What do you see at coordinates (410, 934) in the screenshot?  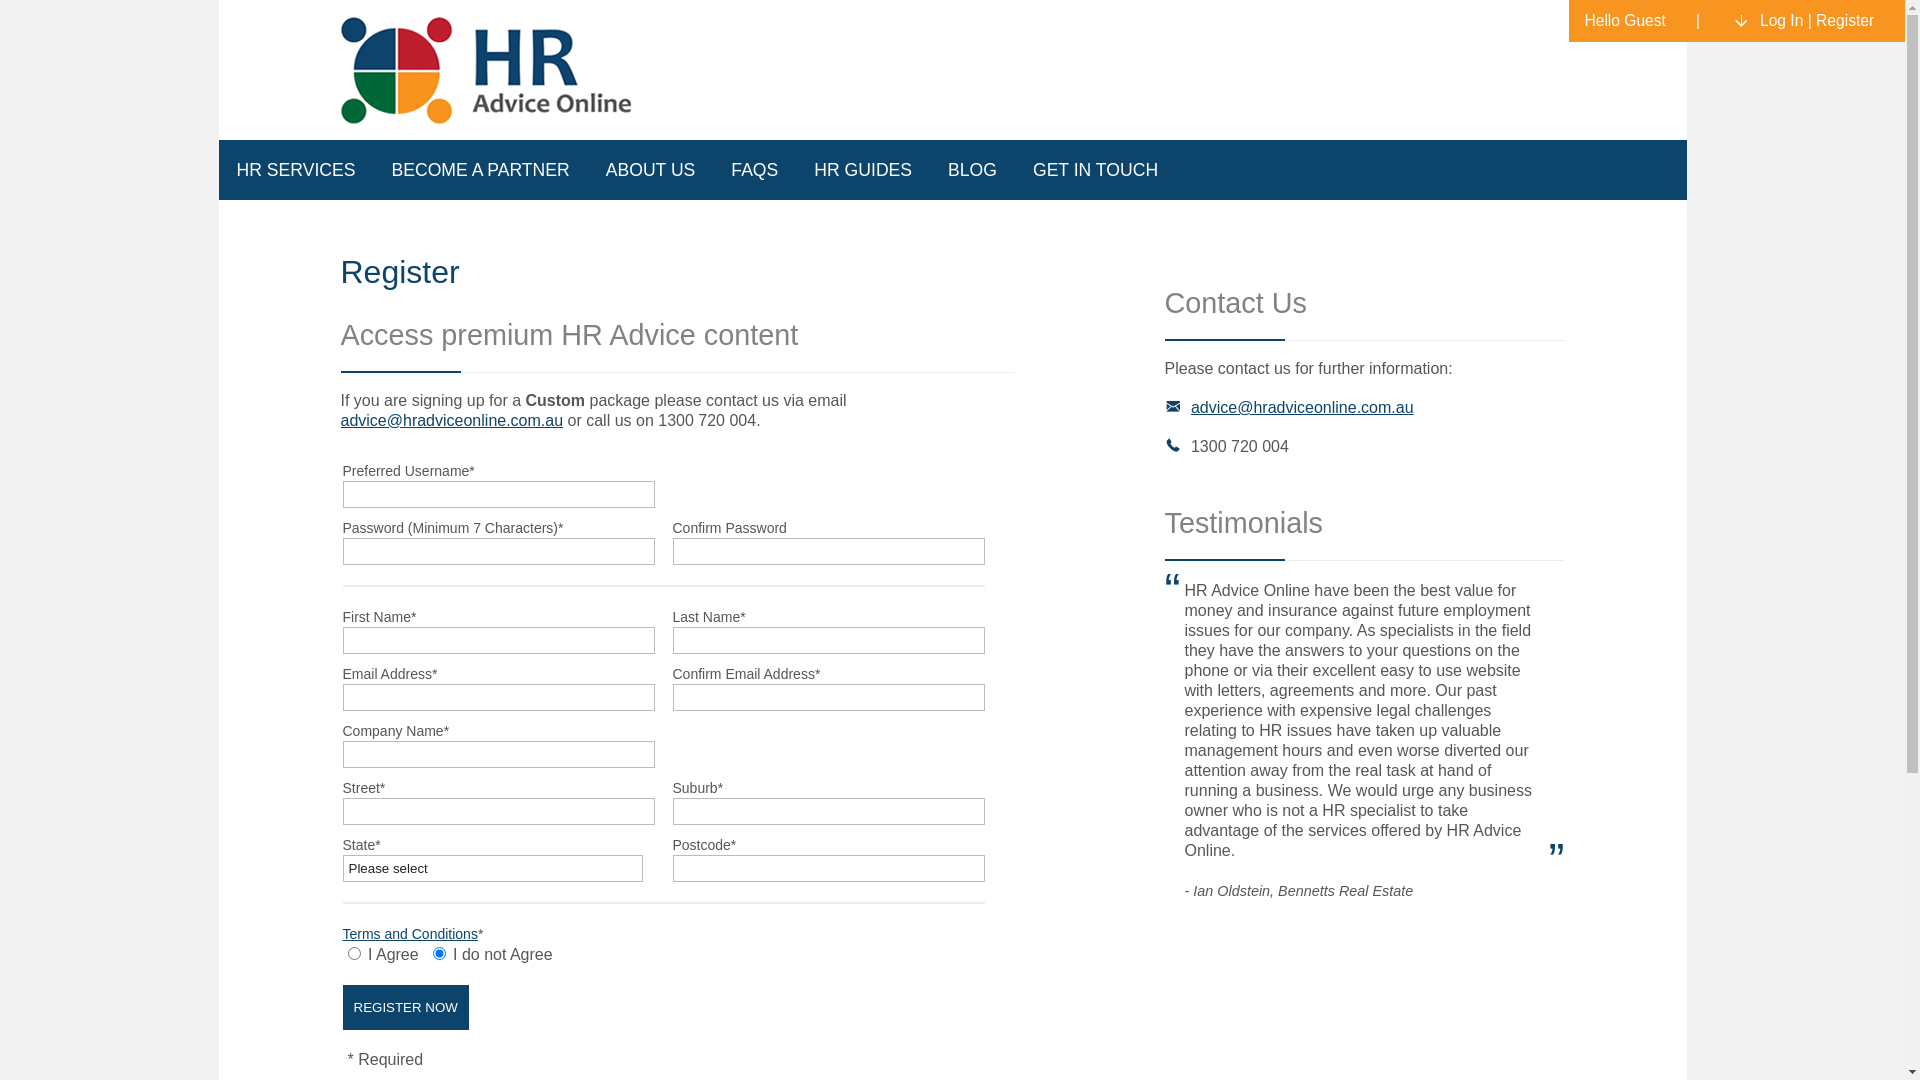 I see `Terms and Conditions` at bounding box center [410, 934].